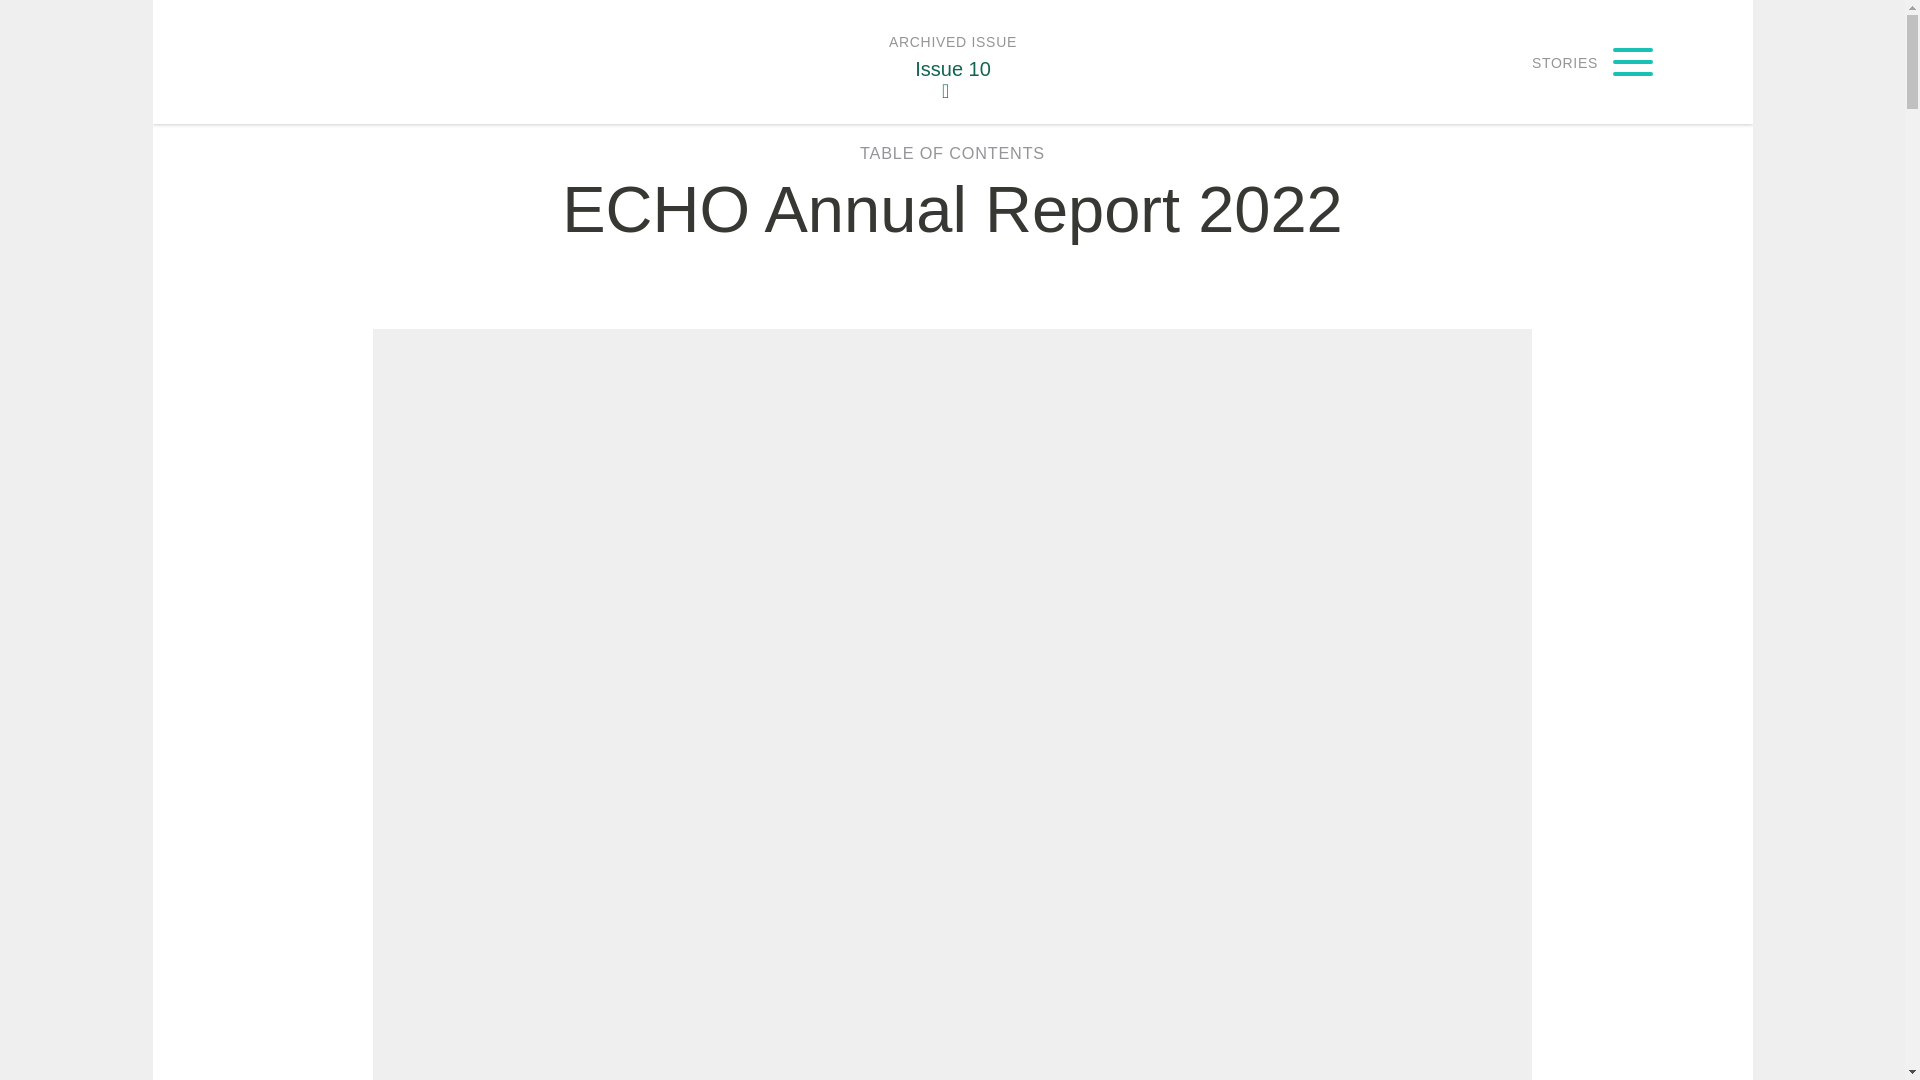 This screenshot has width=1920, height=1080. What do you see at coordinates (952, 62) in the screenshot?
I see `Issue 10` at bounding box center [952, 62].